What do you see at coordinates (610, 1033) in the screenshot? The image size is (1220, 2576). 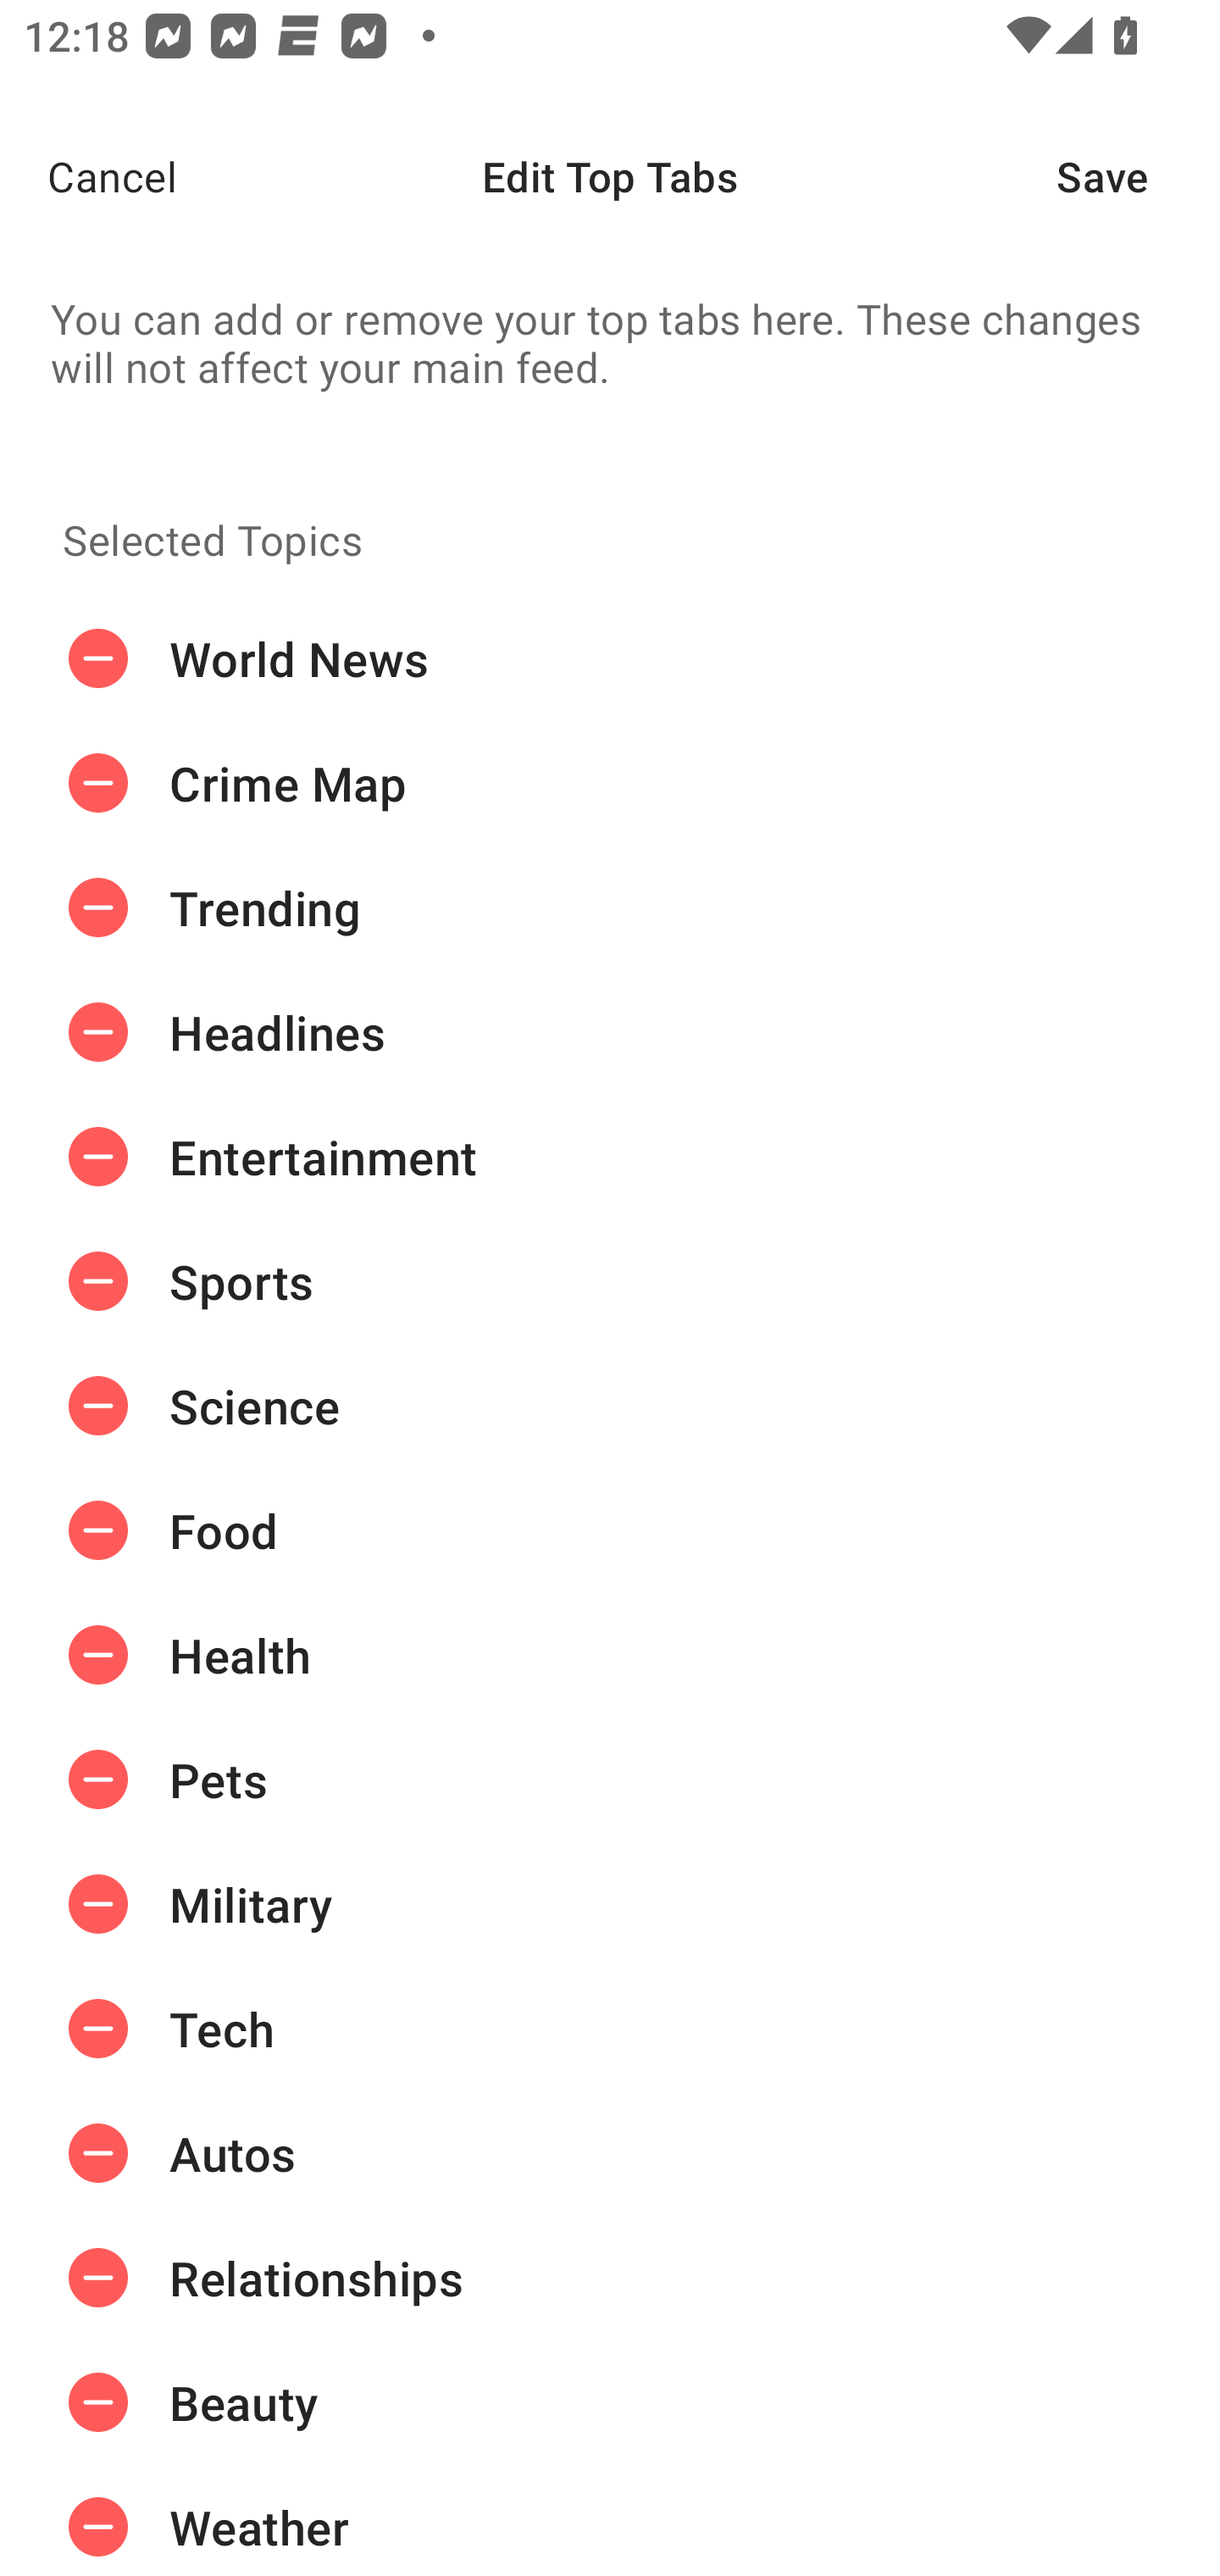 I see `Headlines` at bounding box center [610, 1033].